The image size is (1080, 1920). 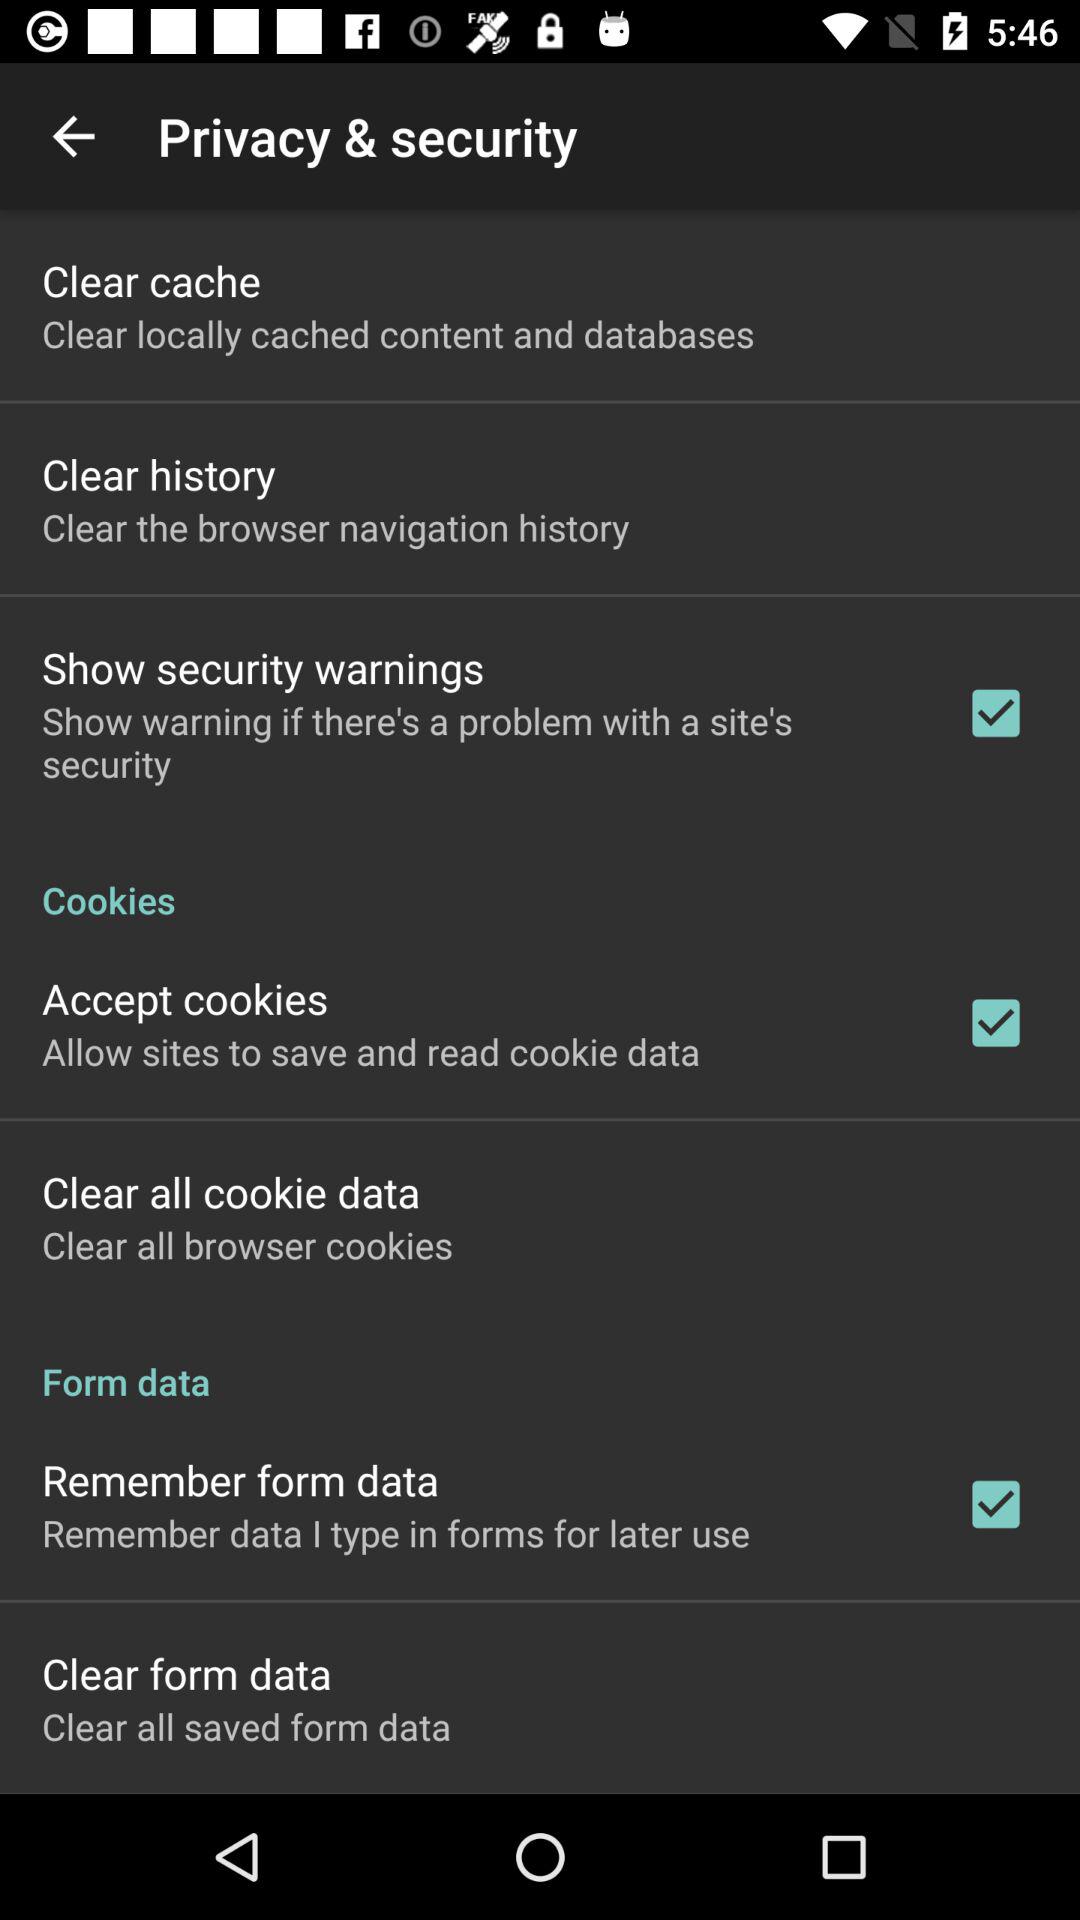 I want to click on launch the accept cookies, so click(x=185, y=998).